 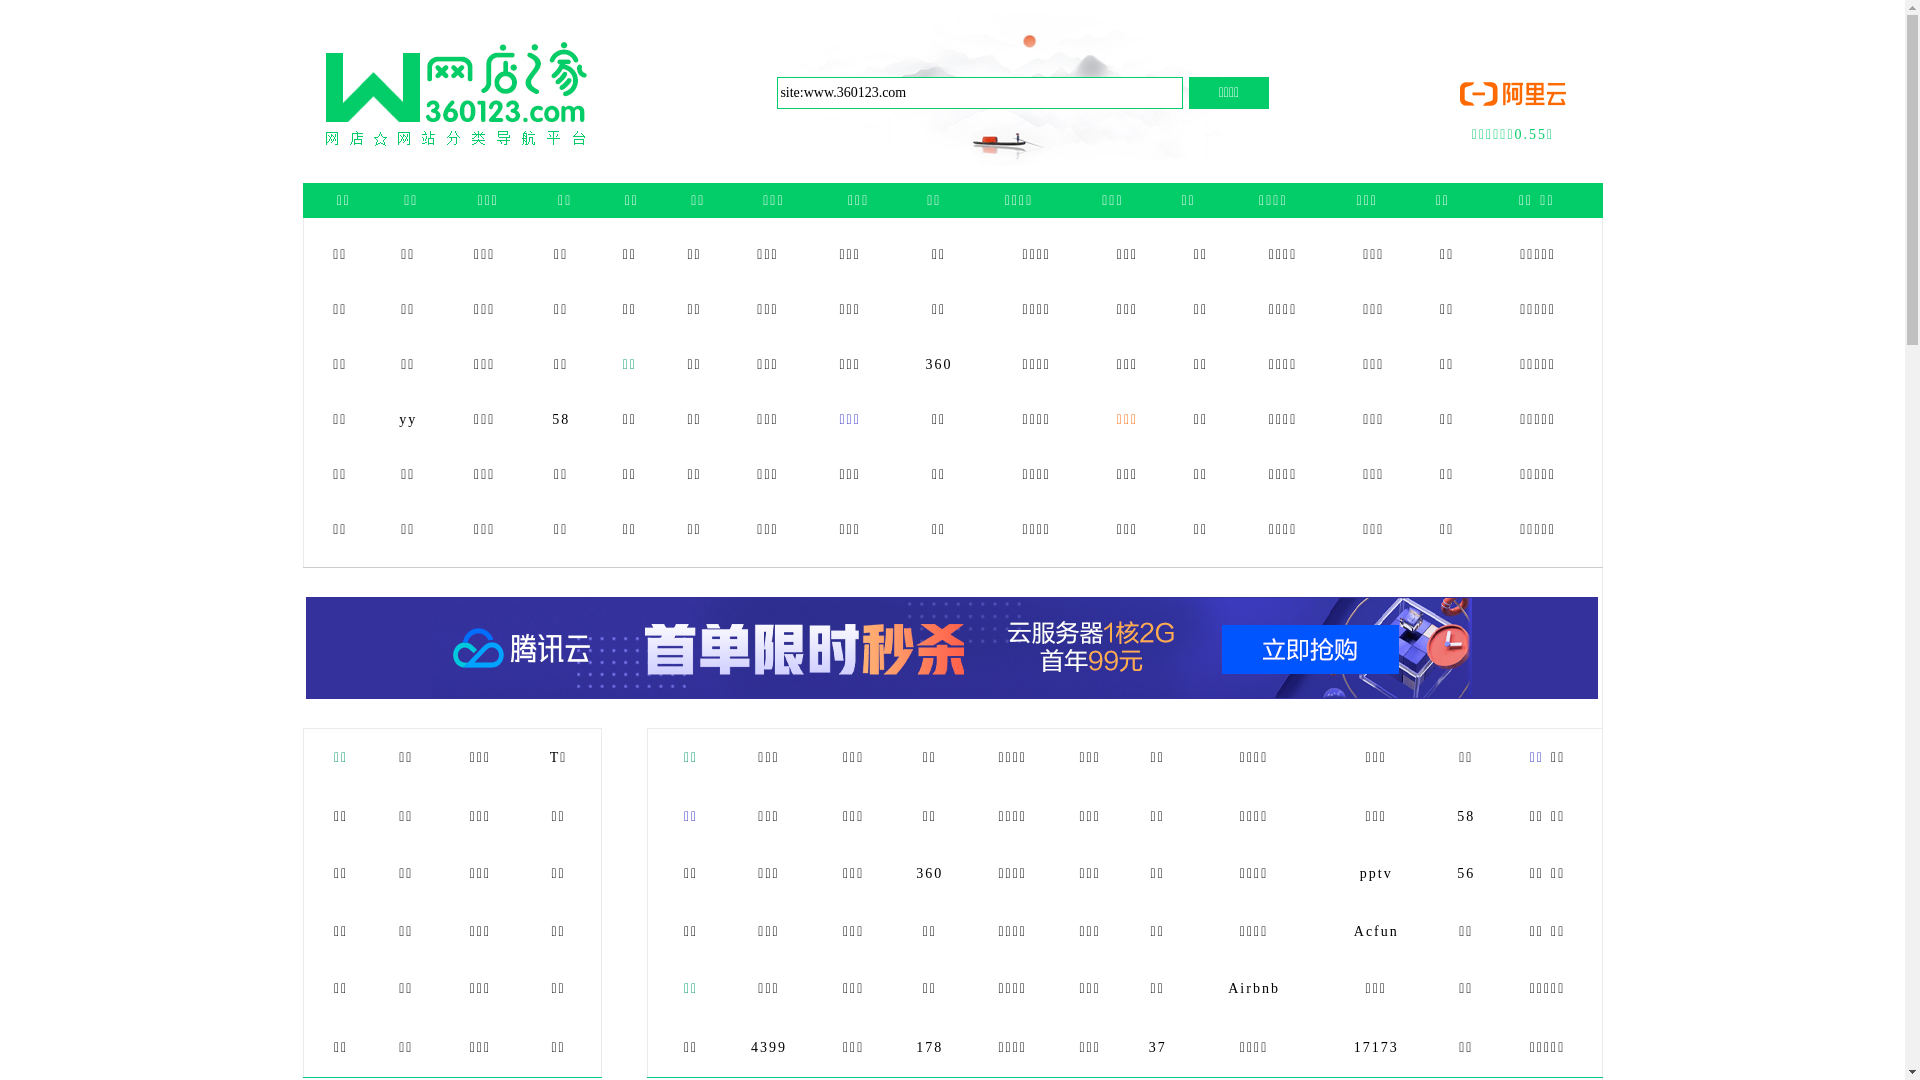 I want to click on 178, so click(x=930, y=1048).